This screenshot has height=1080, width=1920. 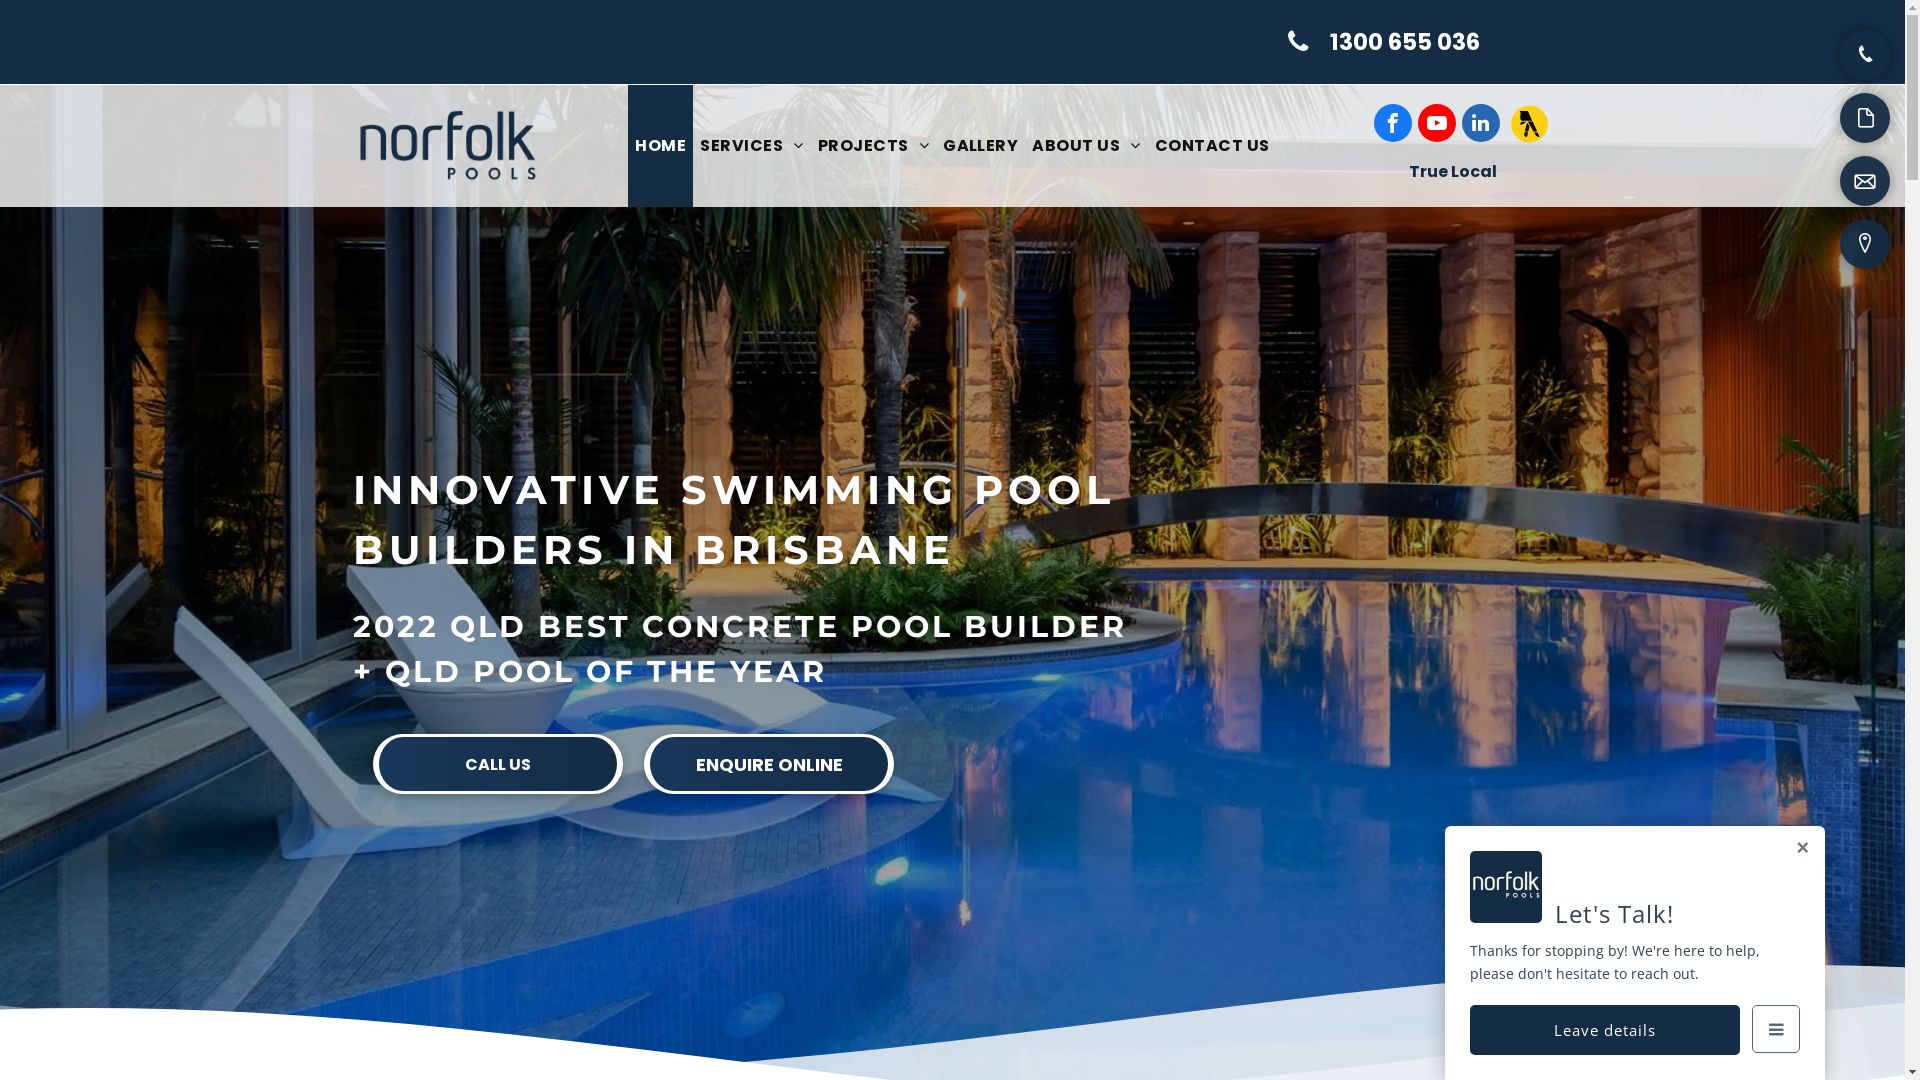 What do you see at coordinates (769, 764) in the screenshot?
I see `ENQUIRE ONLINE` at bounding box center [769, 764].